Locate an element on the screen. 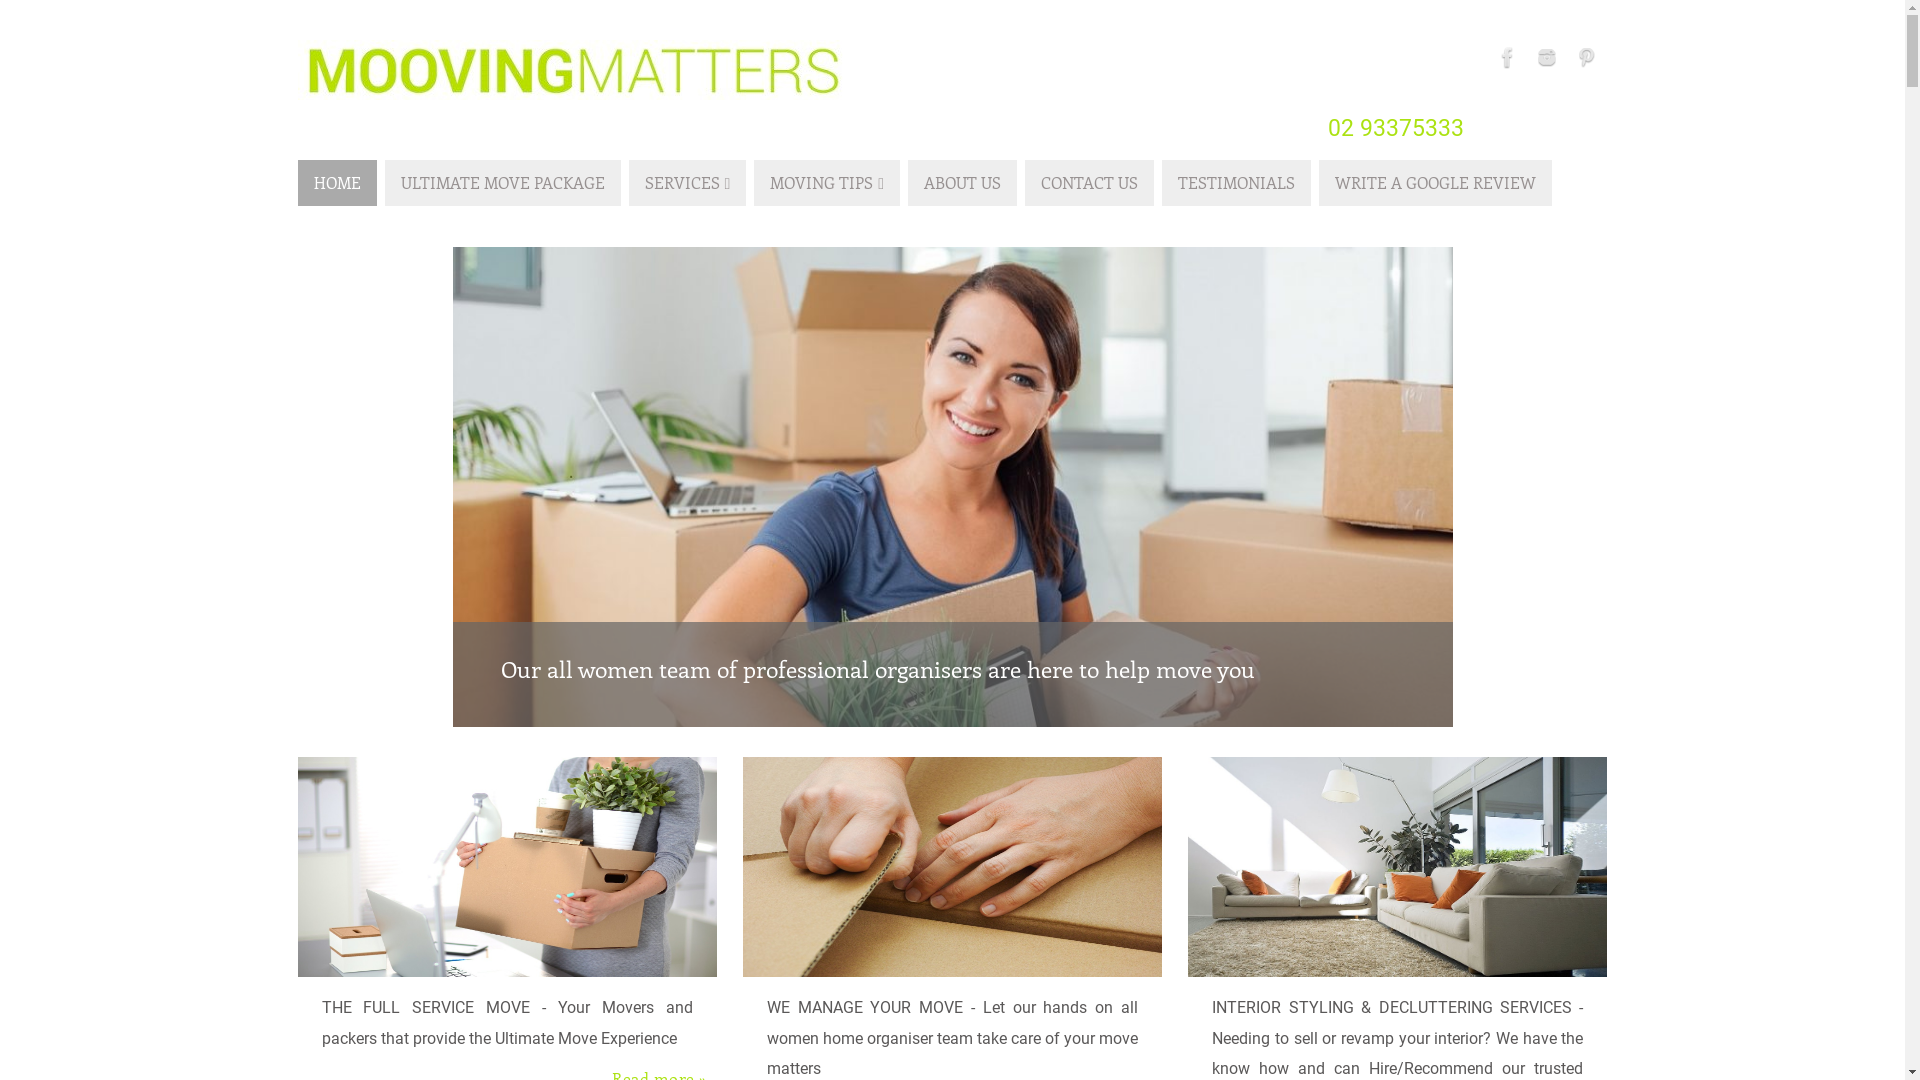  02 93375333 is located at coordinates (1396, 128).